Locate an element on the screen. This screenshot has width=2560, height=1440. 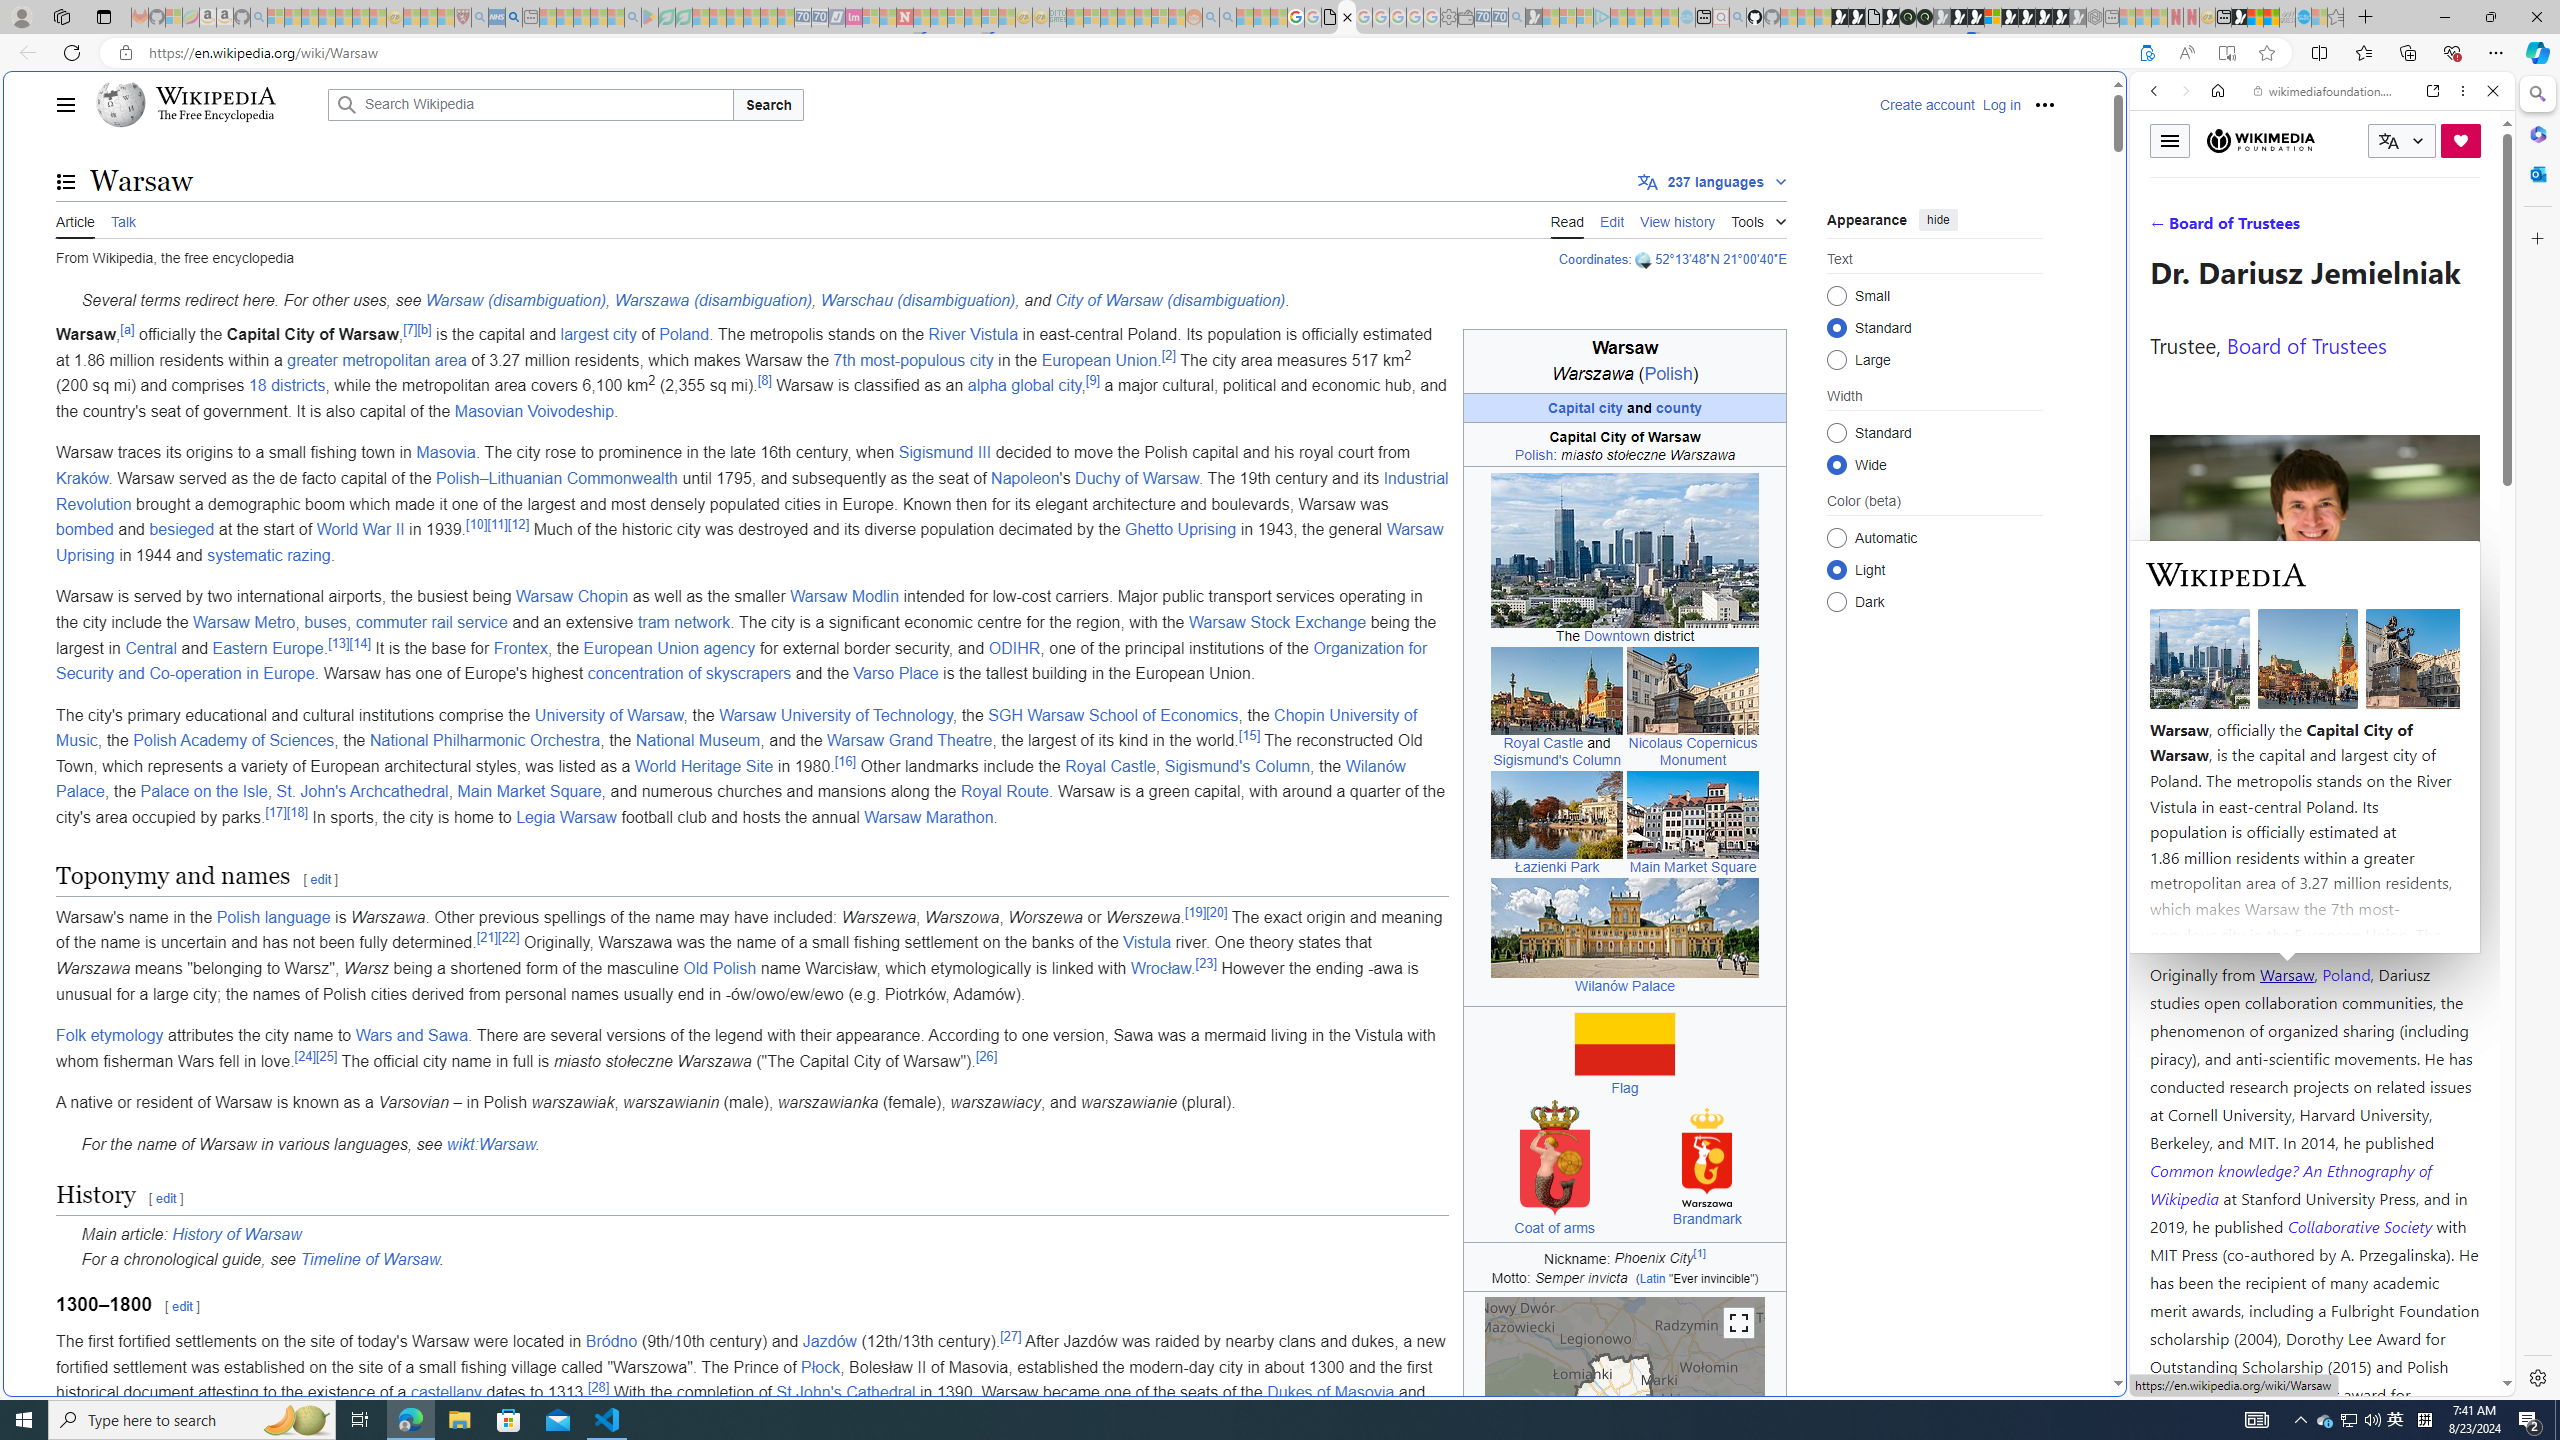
Wikipedia The Free Encyclopedia is located at coordinates (207, 104).